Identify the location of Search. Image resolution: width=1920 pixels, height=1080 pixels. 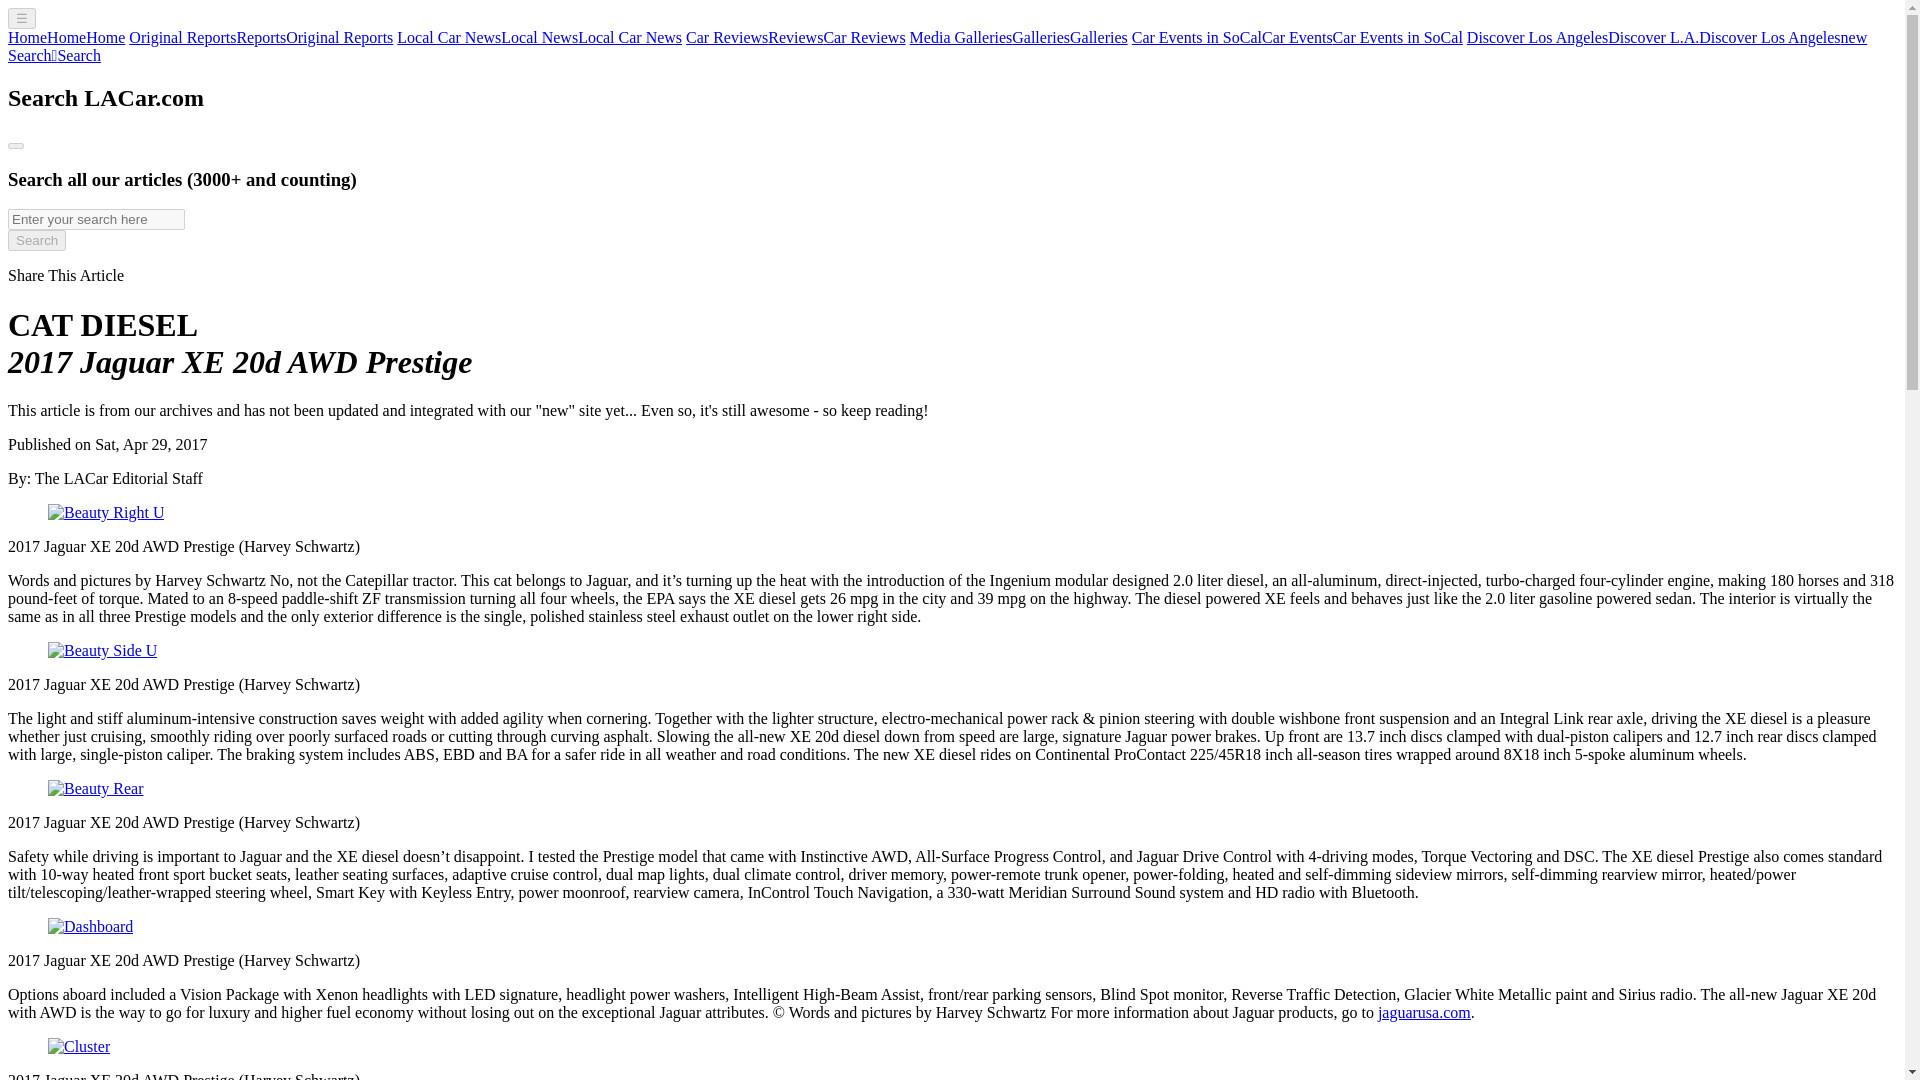
(36, 240).